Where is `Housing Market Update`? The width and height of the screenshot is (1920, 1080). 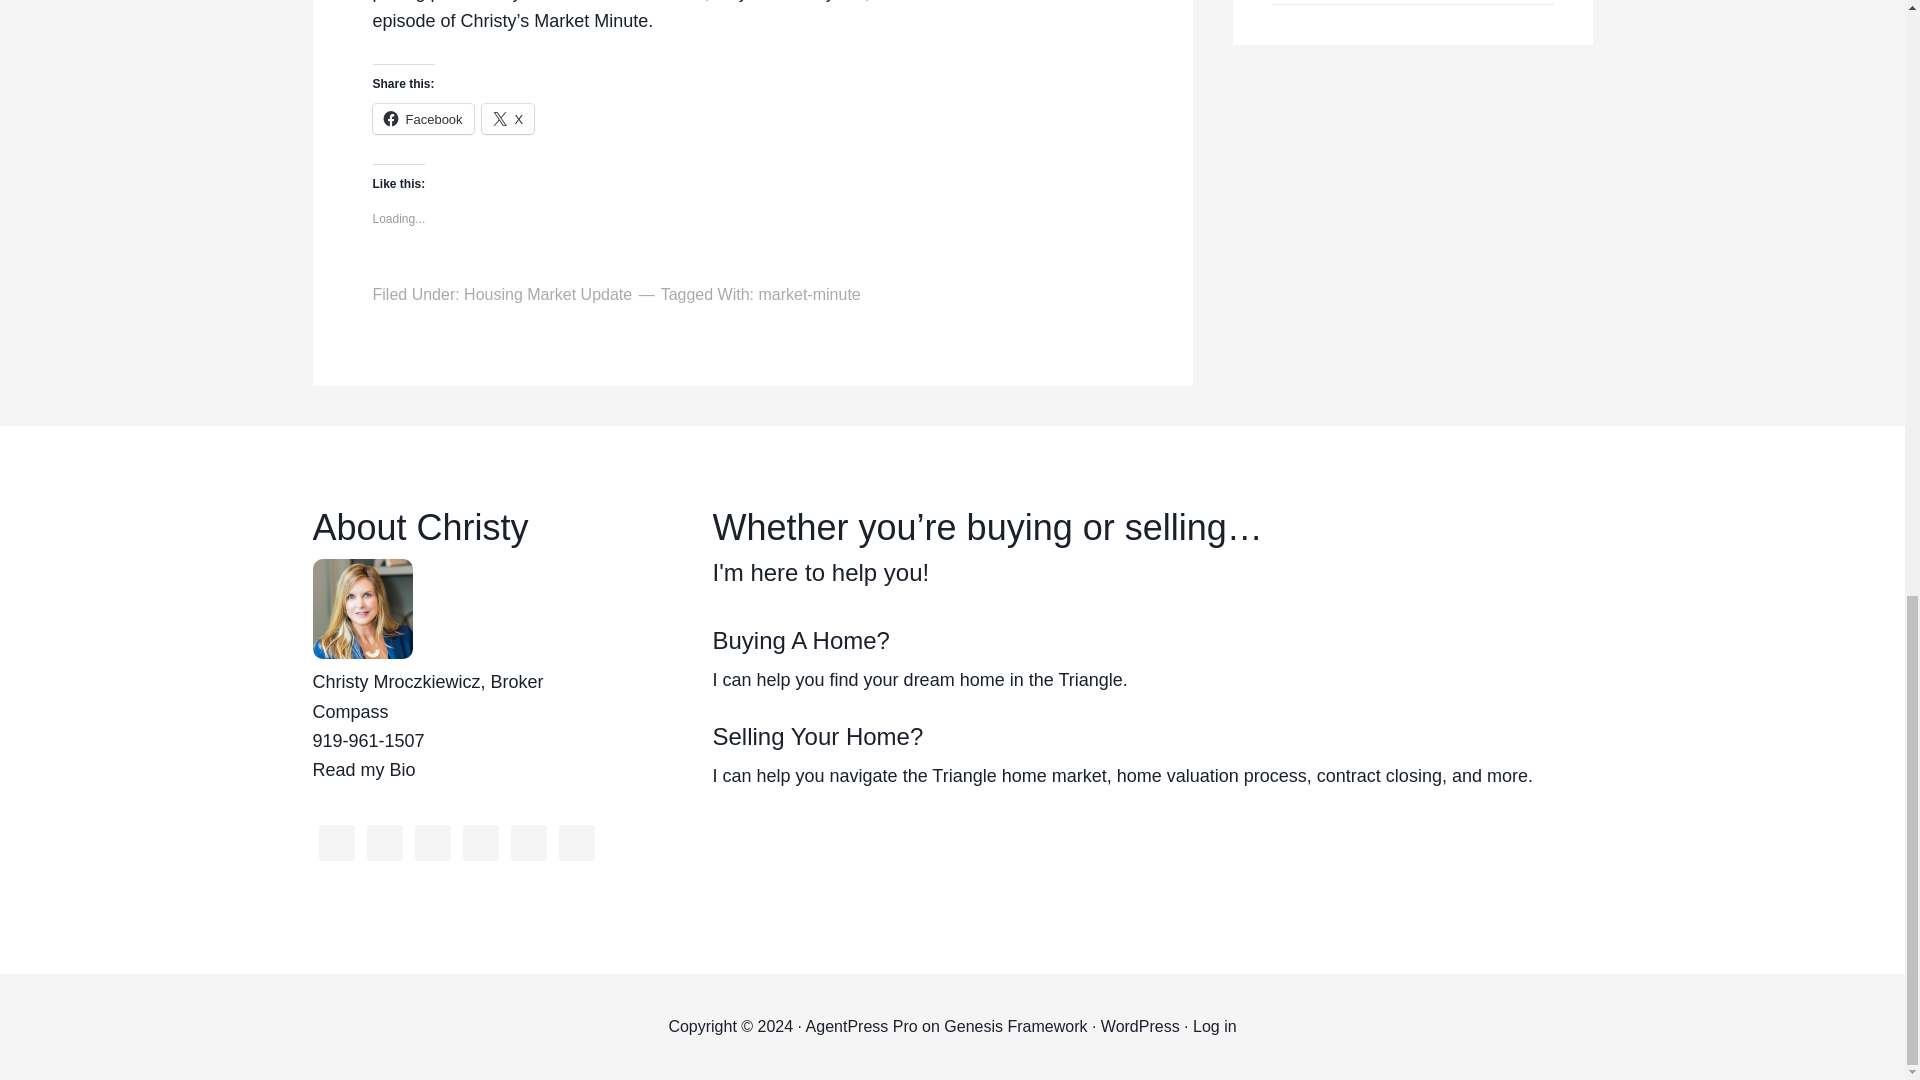
Housing Market Update is located at coordinates (548, 294).